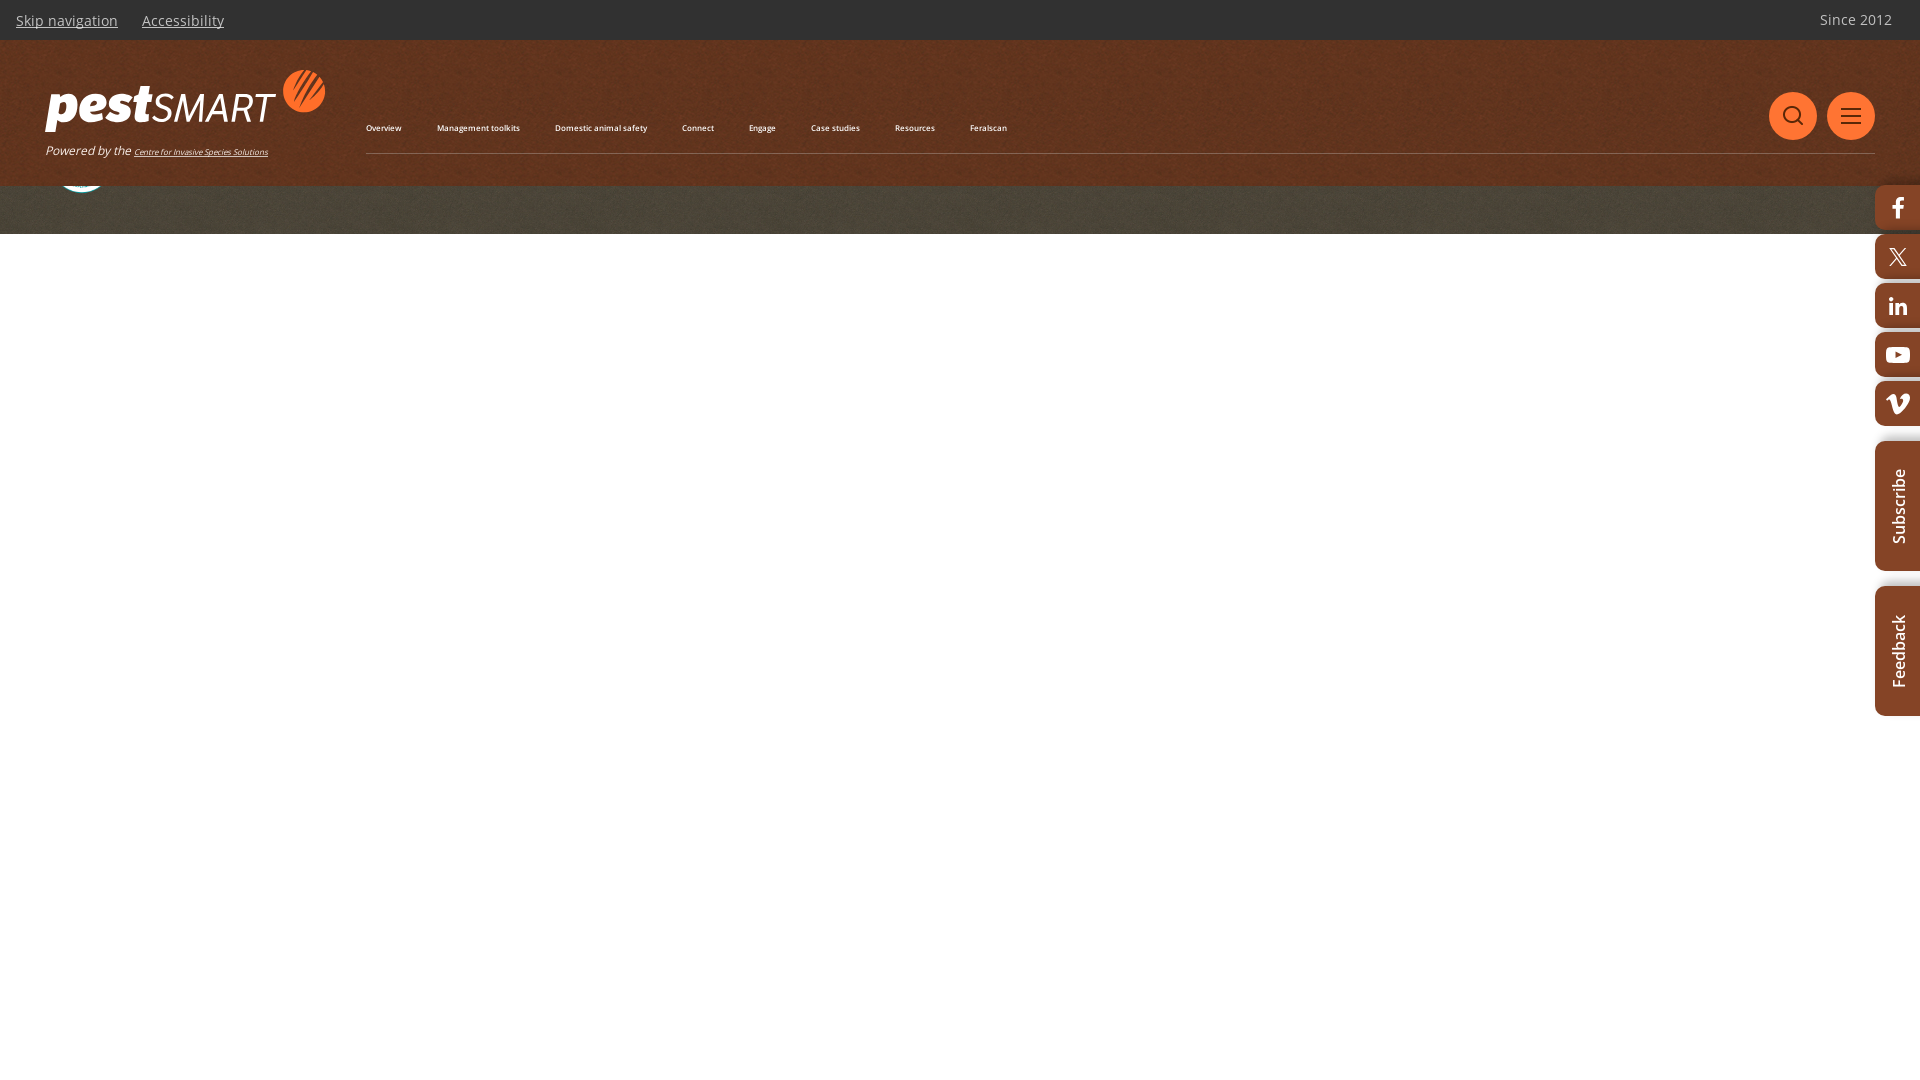 This screenshot has height=1080, width=1920. I want to click on Skip navigation, so click(67, 21).